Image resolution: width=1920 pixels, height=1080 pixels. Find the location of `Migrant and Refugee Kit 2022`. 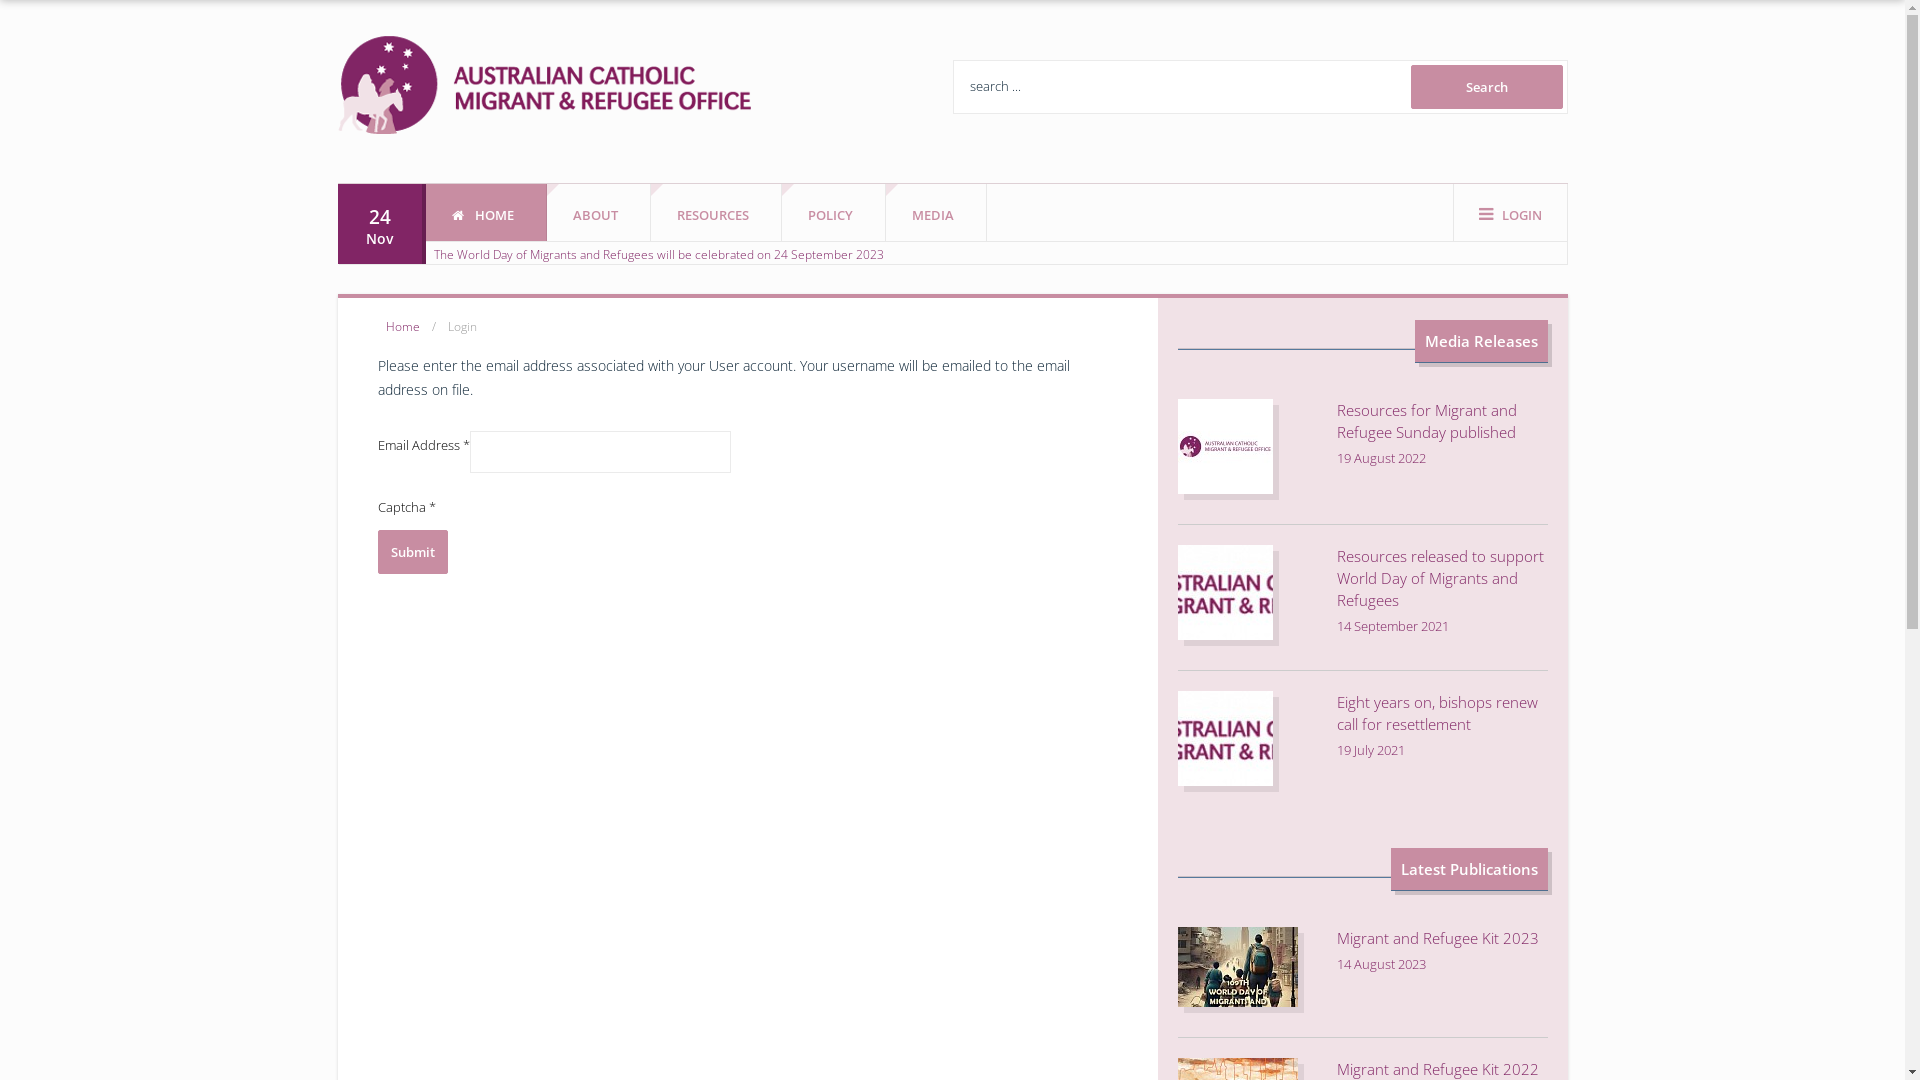

Migrant and Refugee Kit 2022 is located at coordinates (1438, 1069).